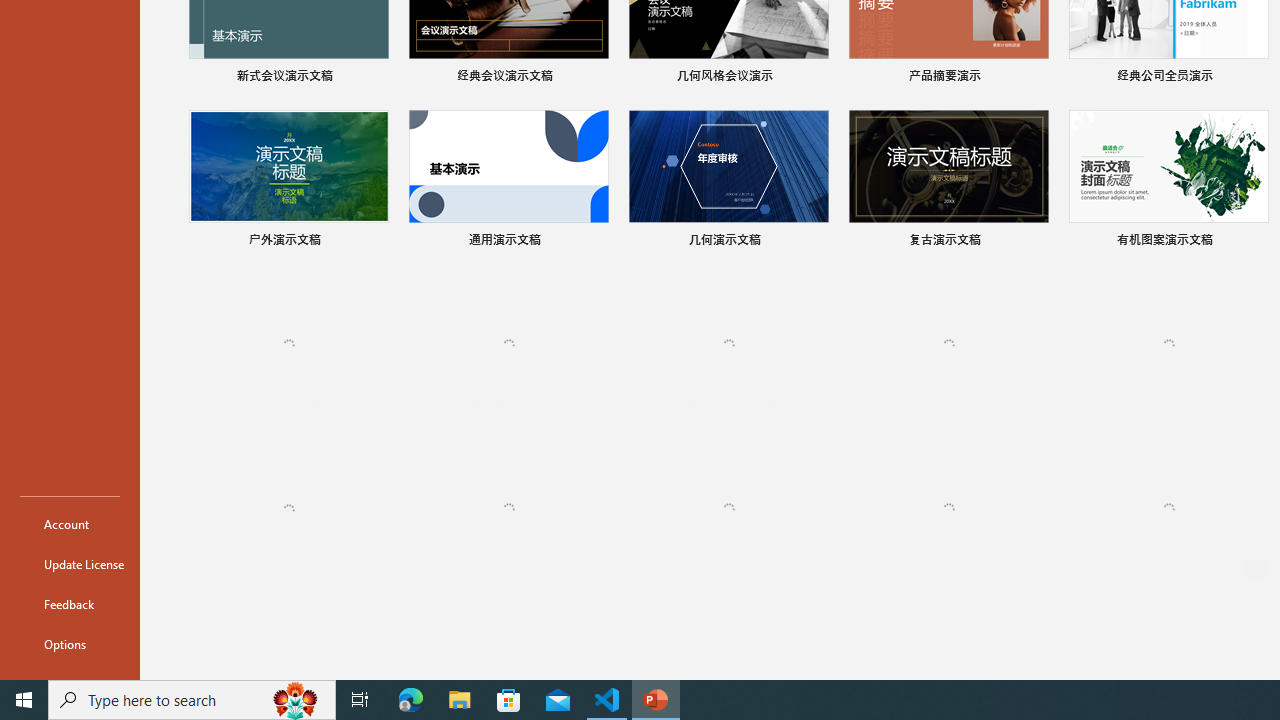 The height and width of the screenshot is (720, 1280). What do you see at coordinates (1255, 570) in the screenshot?
I see `Unpin from list` at bounding box center [1255, 570].